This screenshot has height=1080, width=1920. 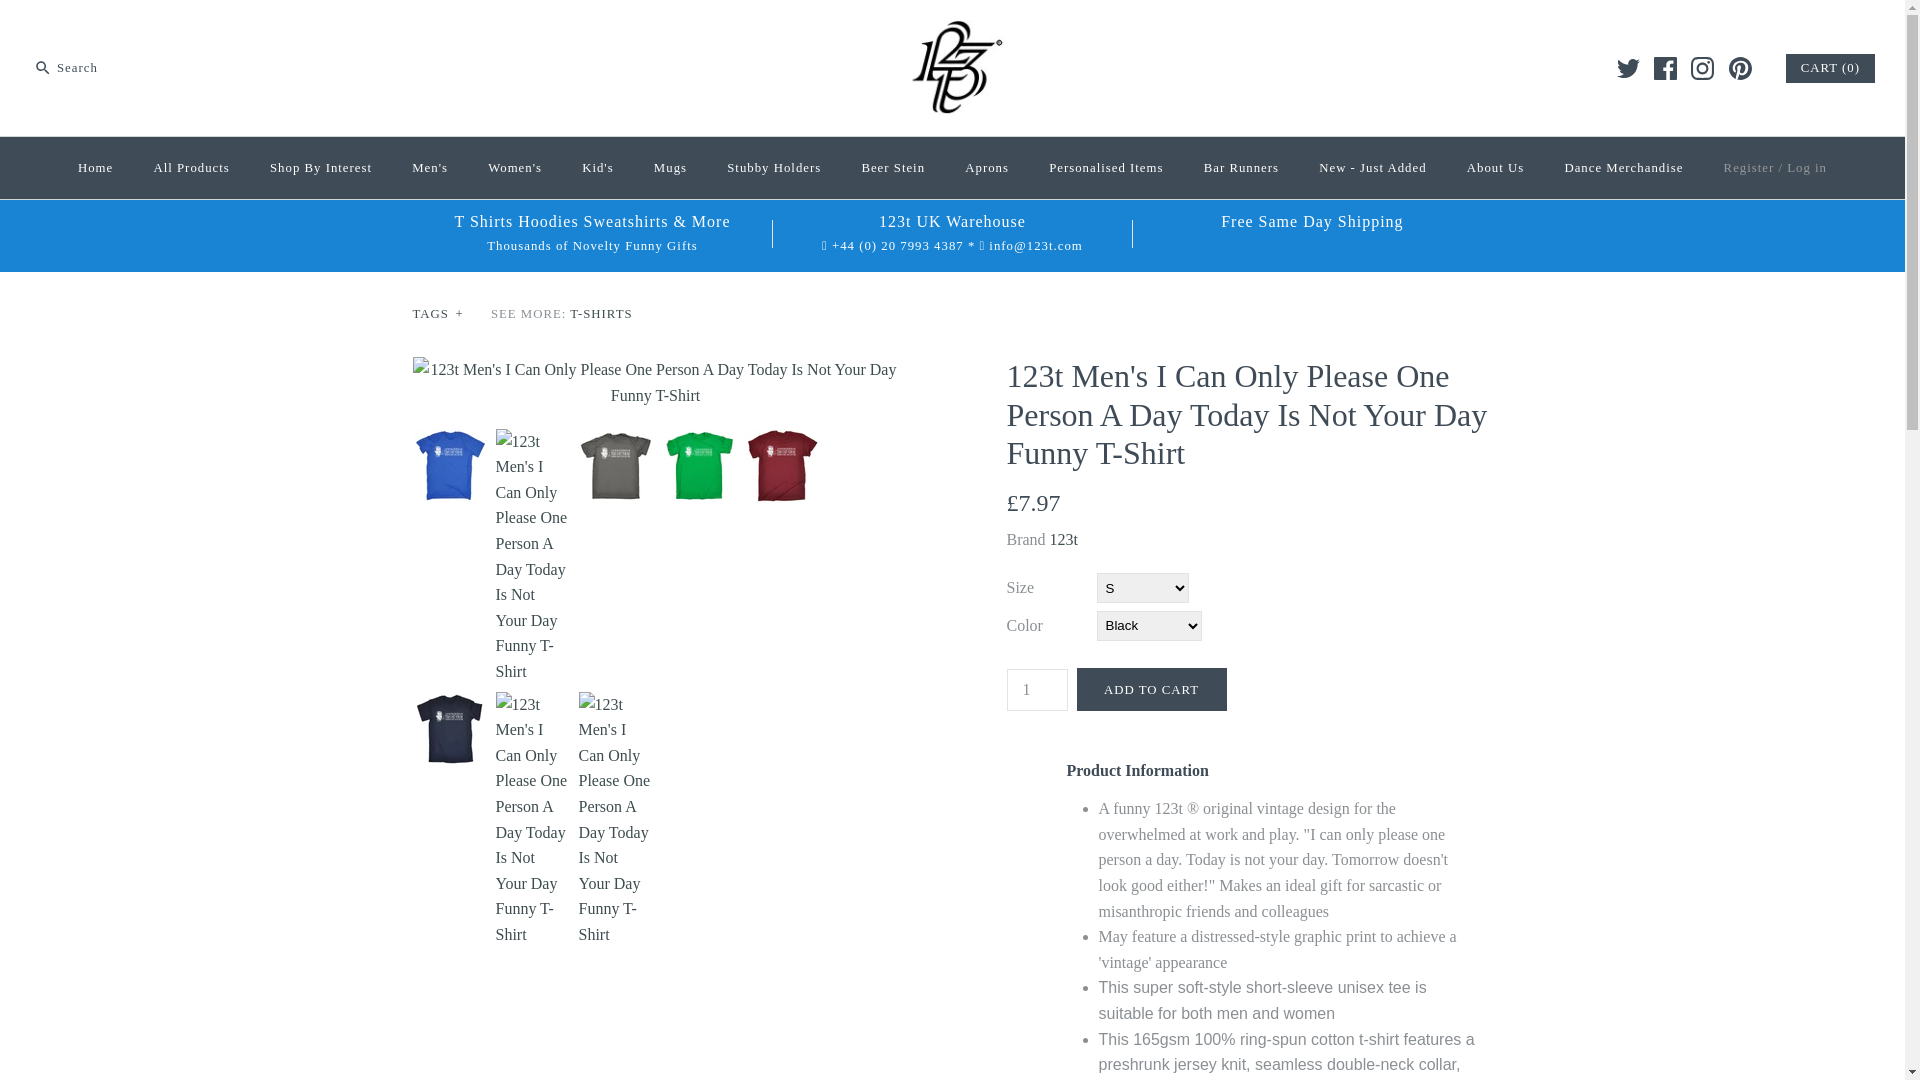 I want to click on Dance Merchandise, so click(x=1624, y=168).